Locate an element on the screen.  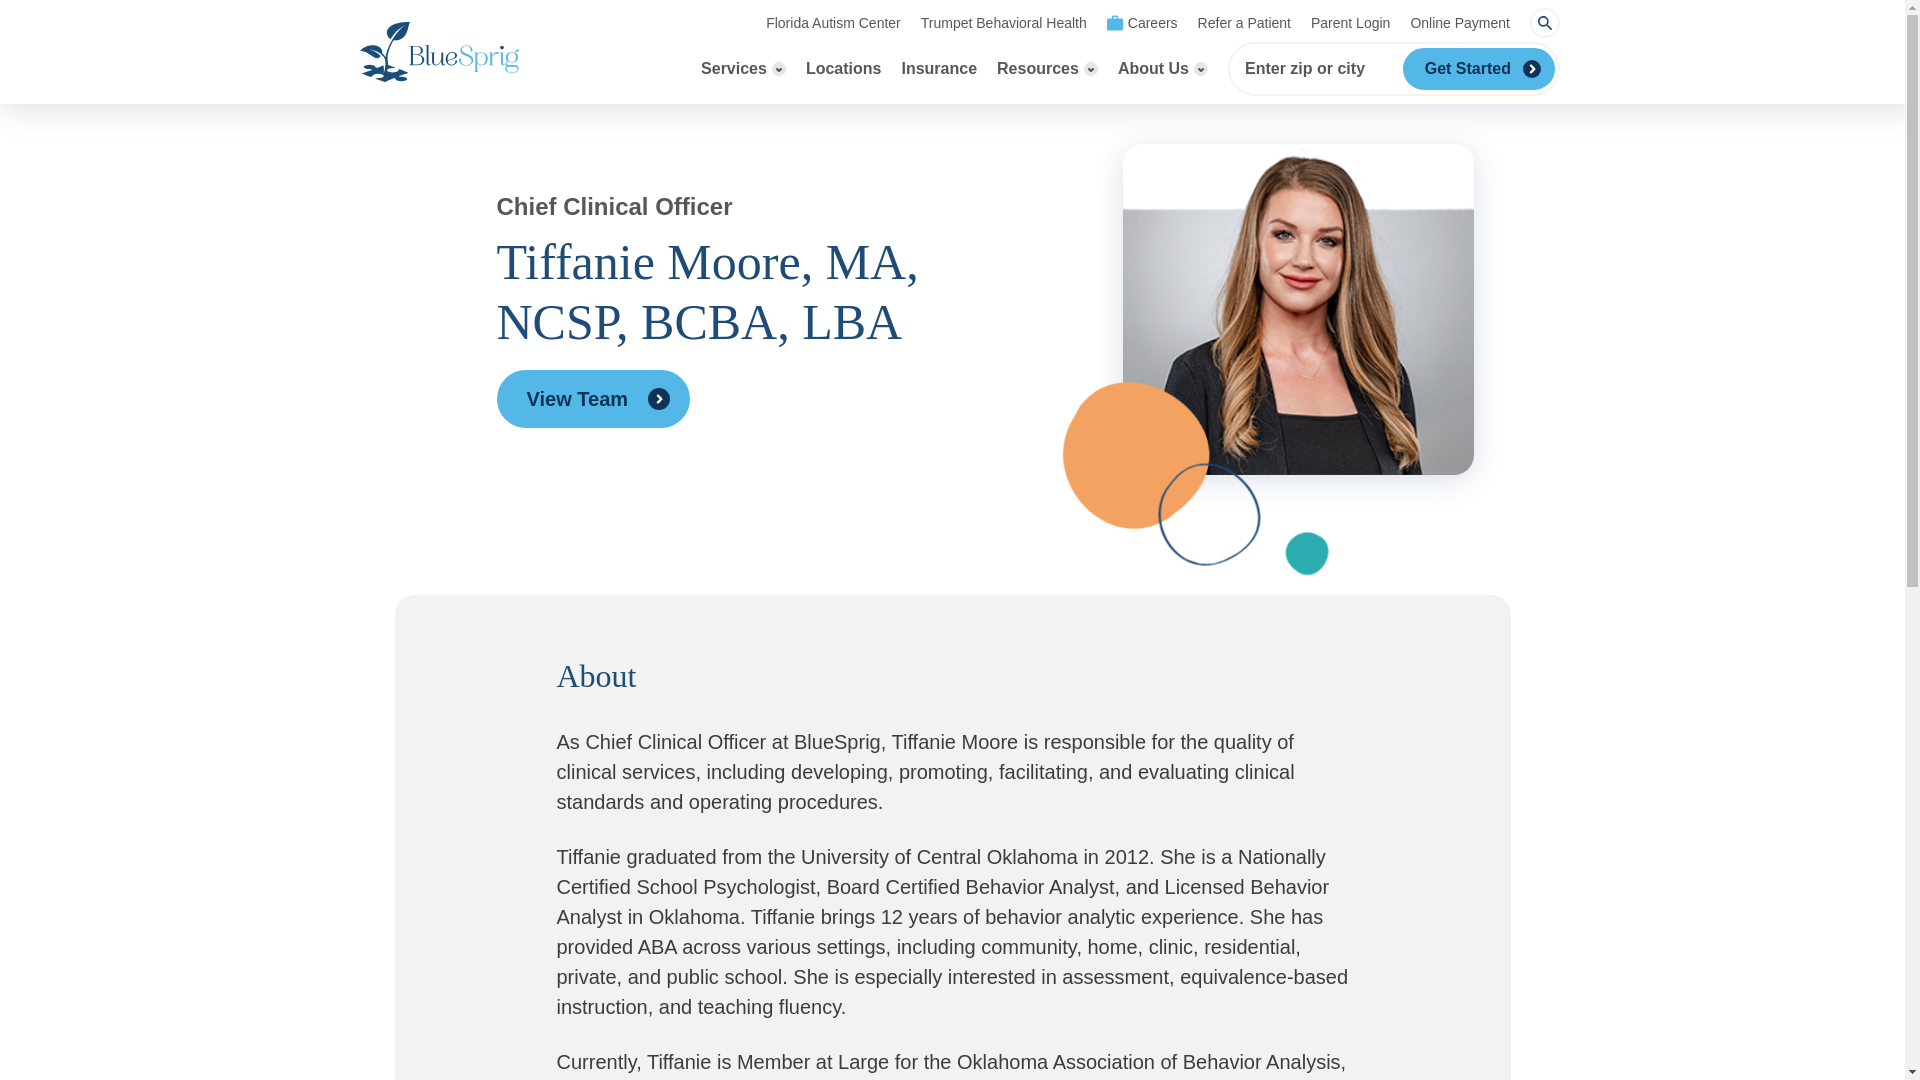
Refer a Patient is located at coordinates (1244, 22).